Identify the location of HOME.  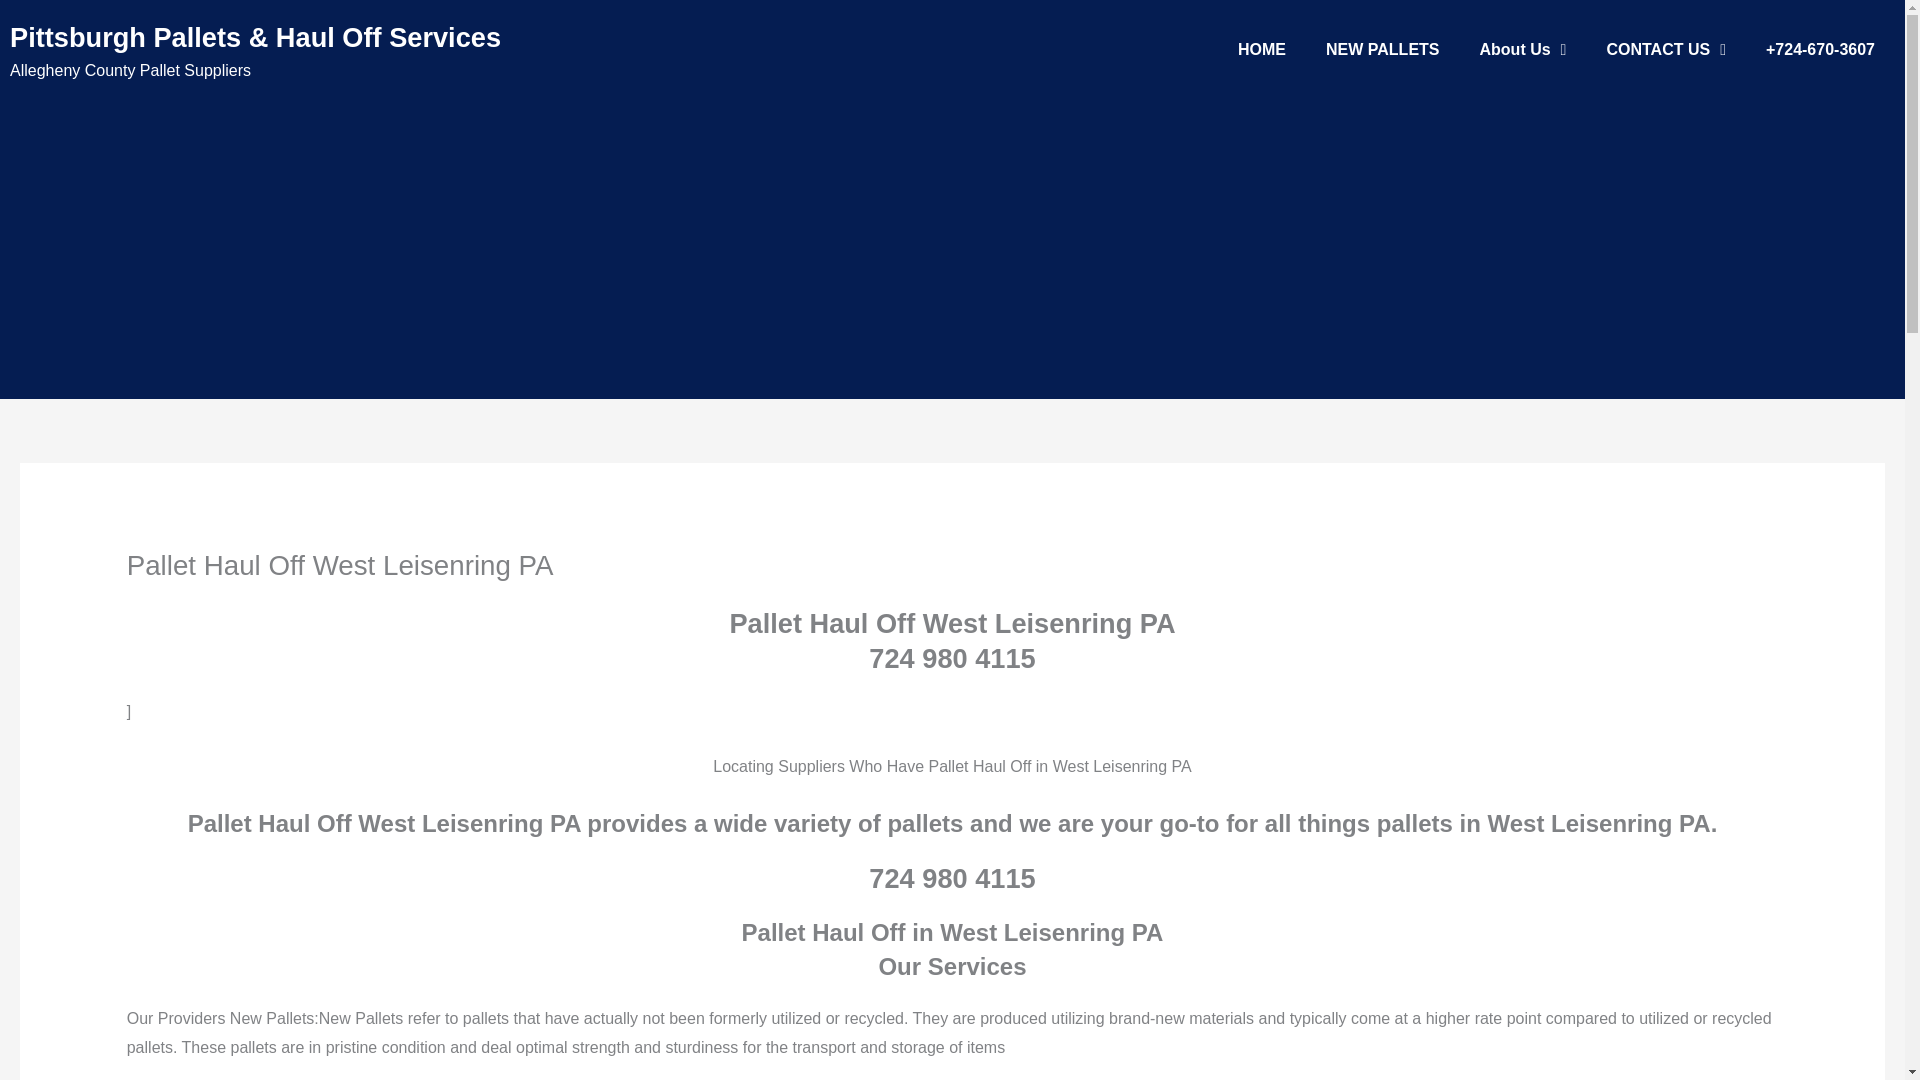
(1261, 50).